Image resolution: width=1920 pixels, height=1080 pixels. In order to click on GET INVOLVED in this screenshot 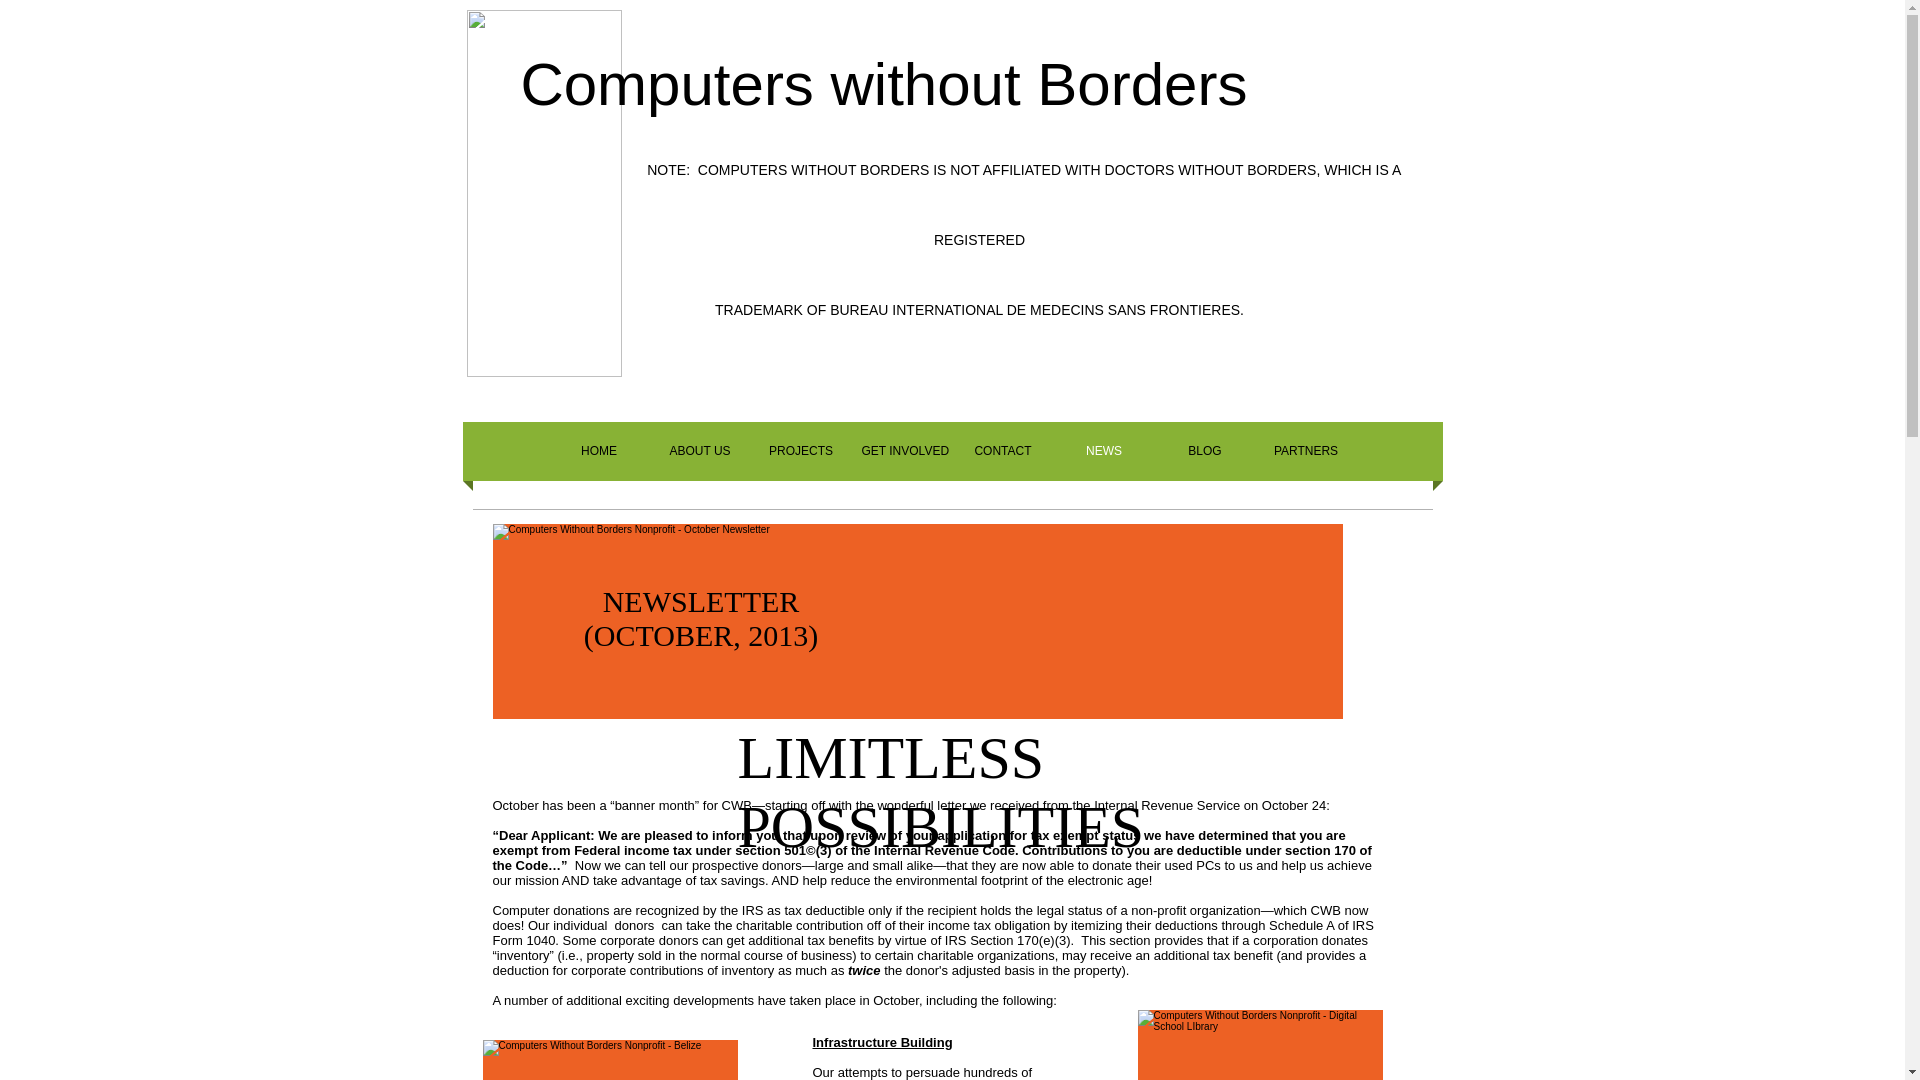, I will do `click(902, 451)`.